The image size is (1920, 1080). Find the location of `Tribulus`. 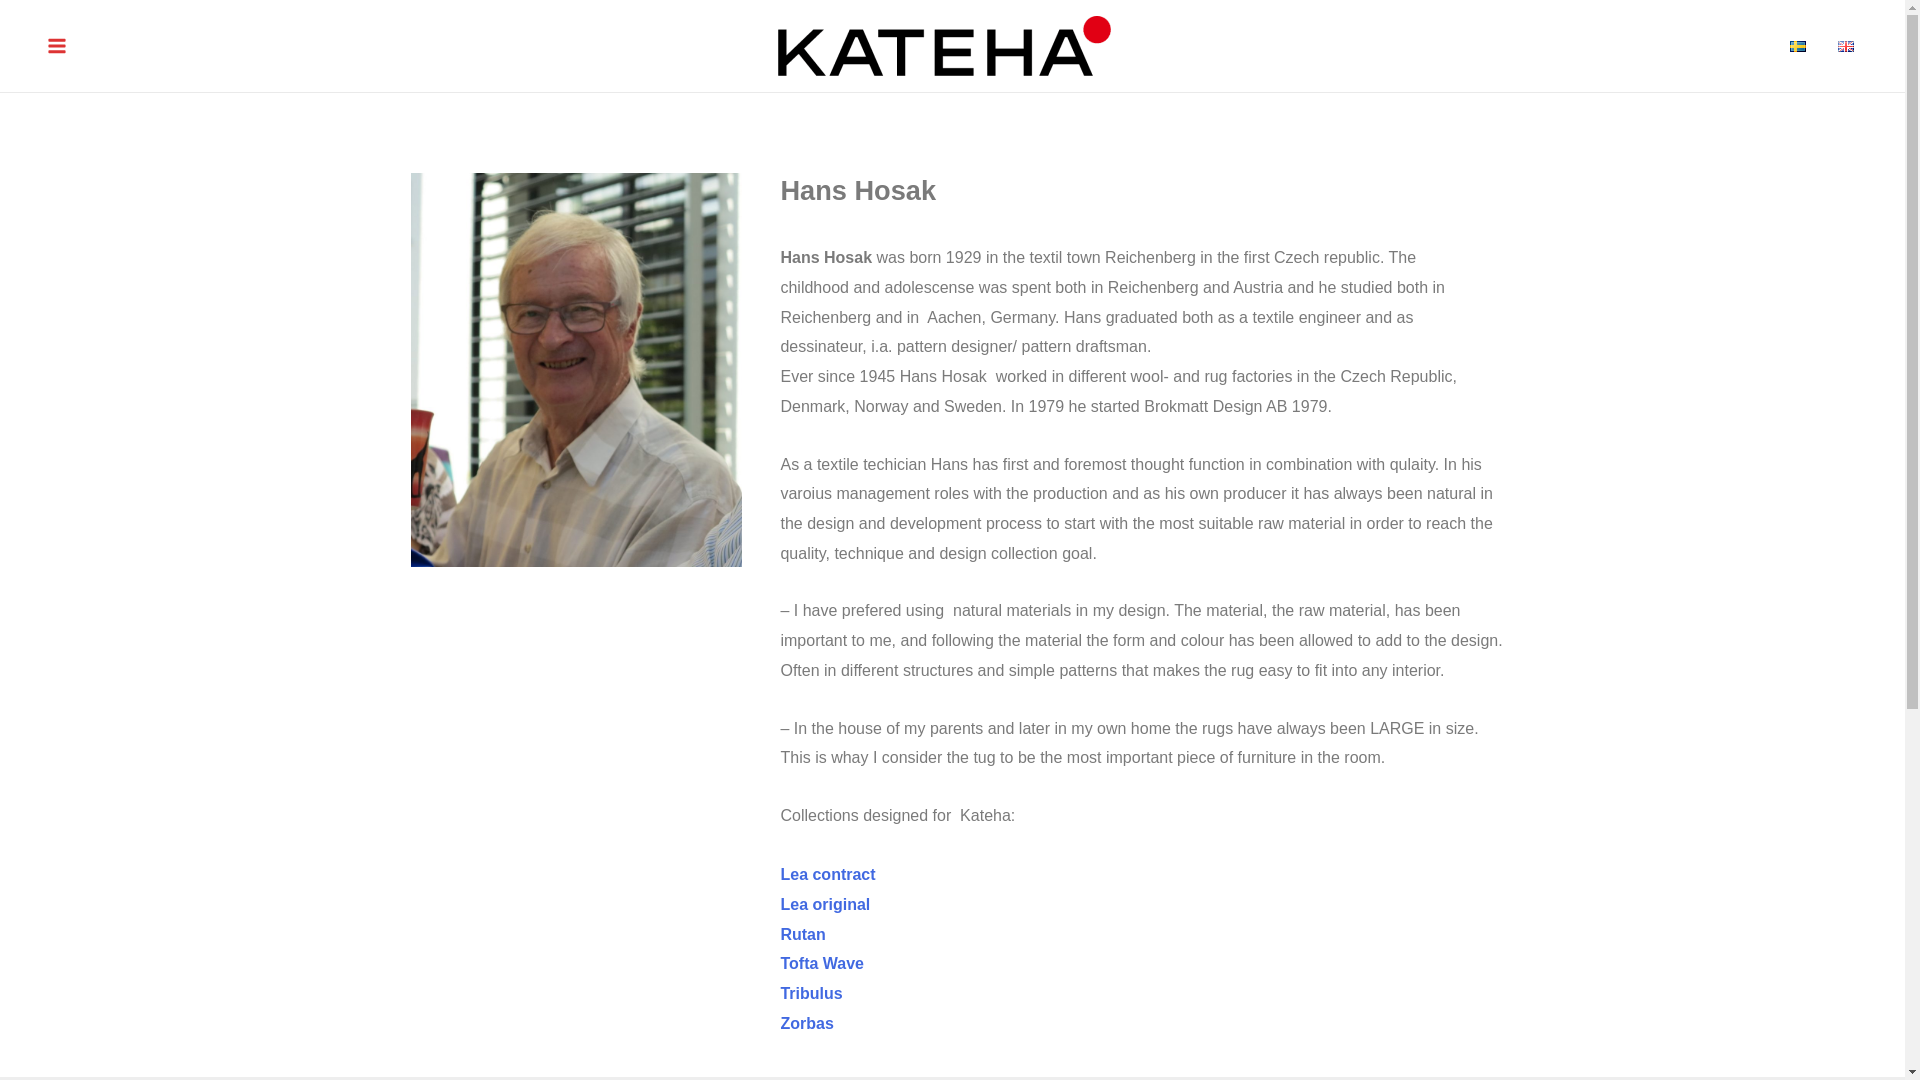

Tribulus is located at coordinates (810, 993).